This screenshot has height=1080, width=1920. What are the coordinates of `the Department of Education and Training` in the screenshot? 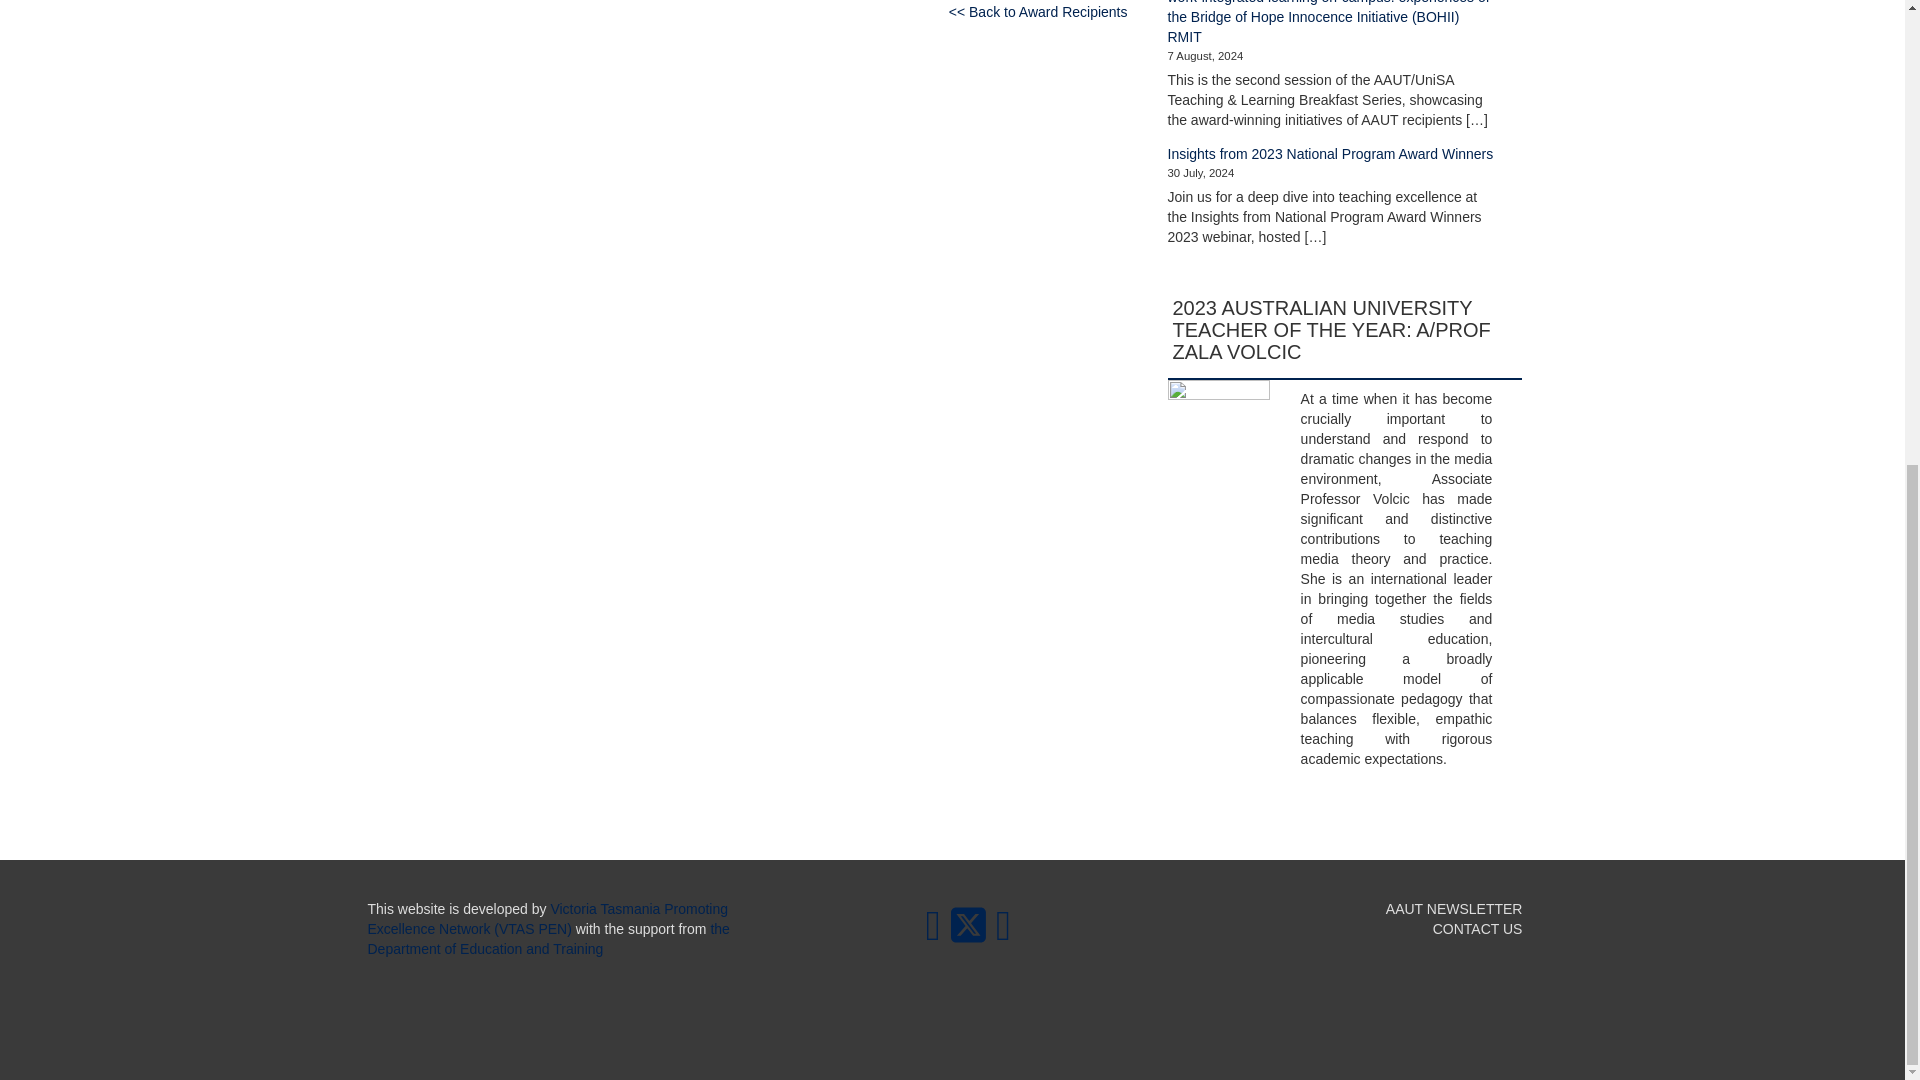 It's located at (548, 938).